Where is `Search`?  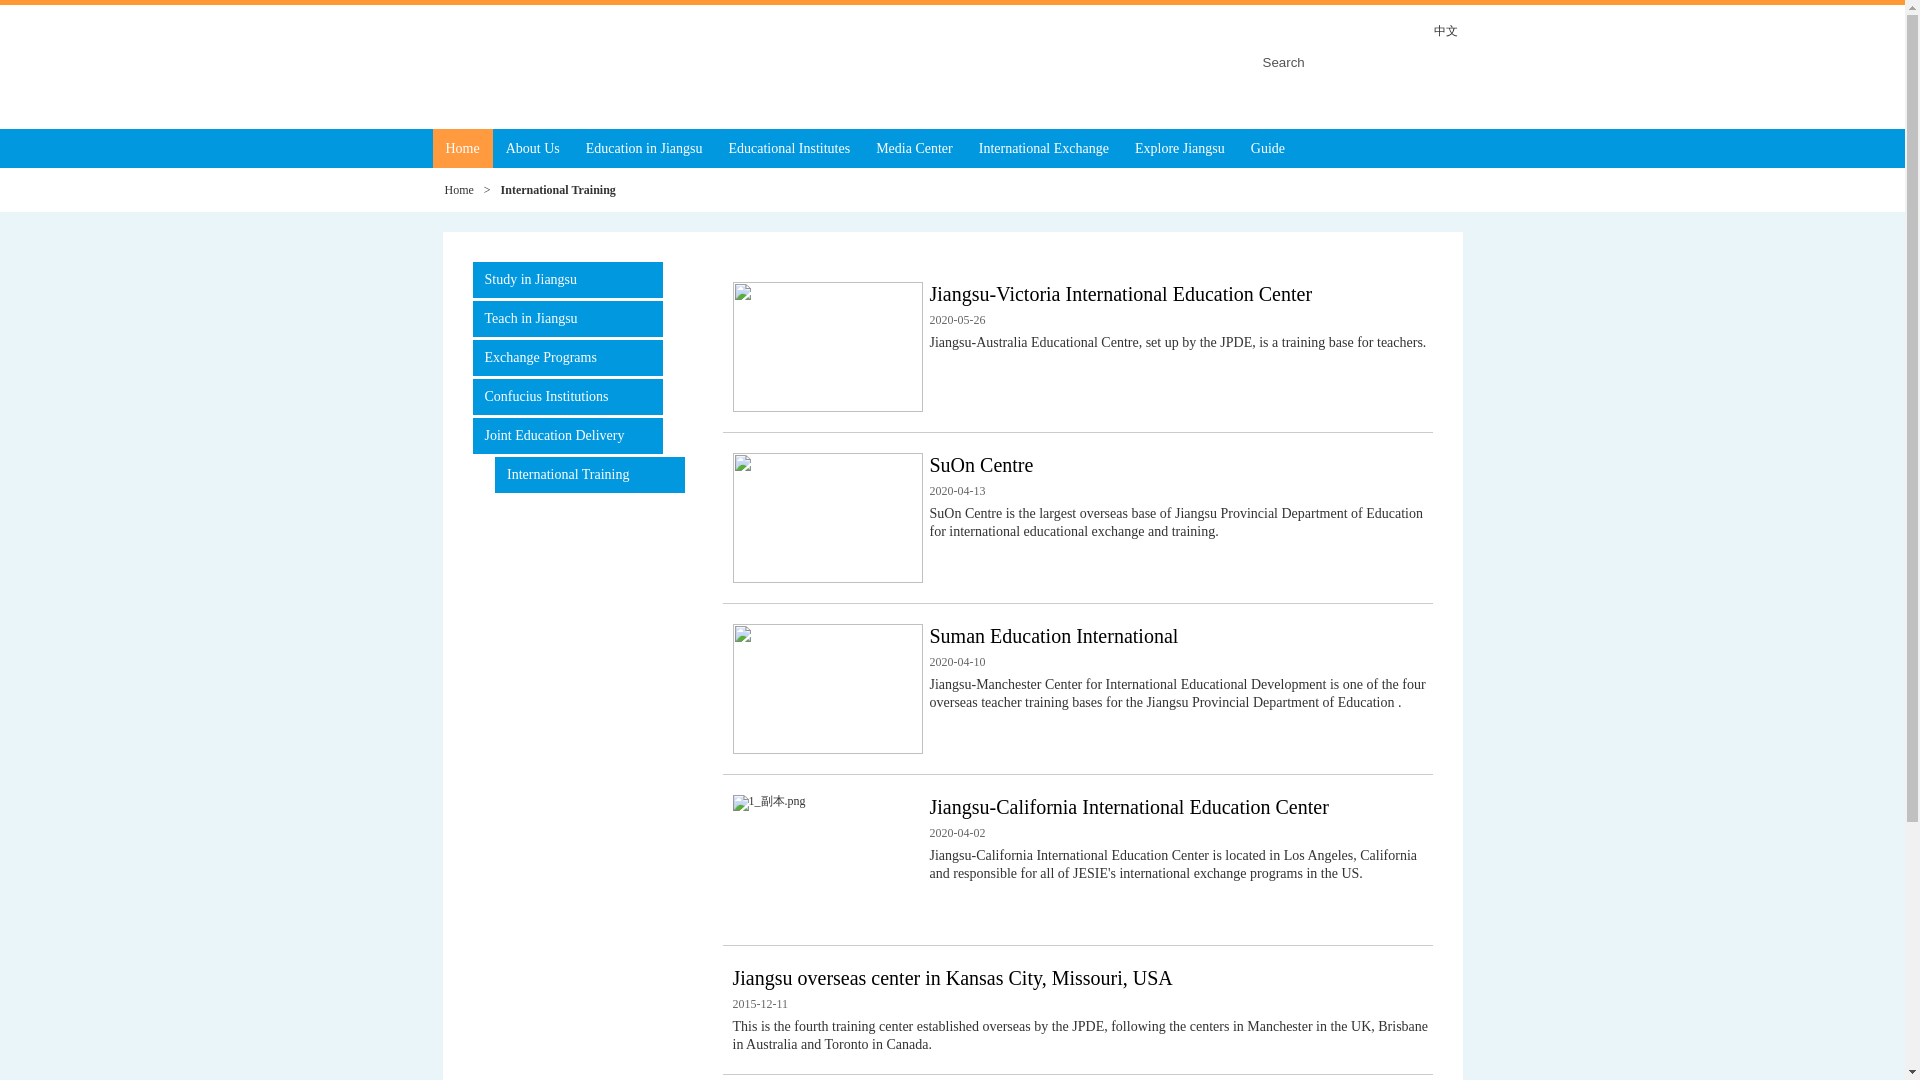
Search is located at coordinates (1357, 62).